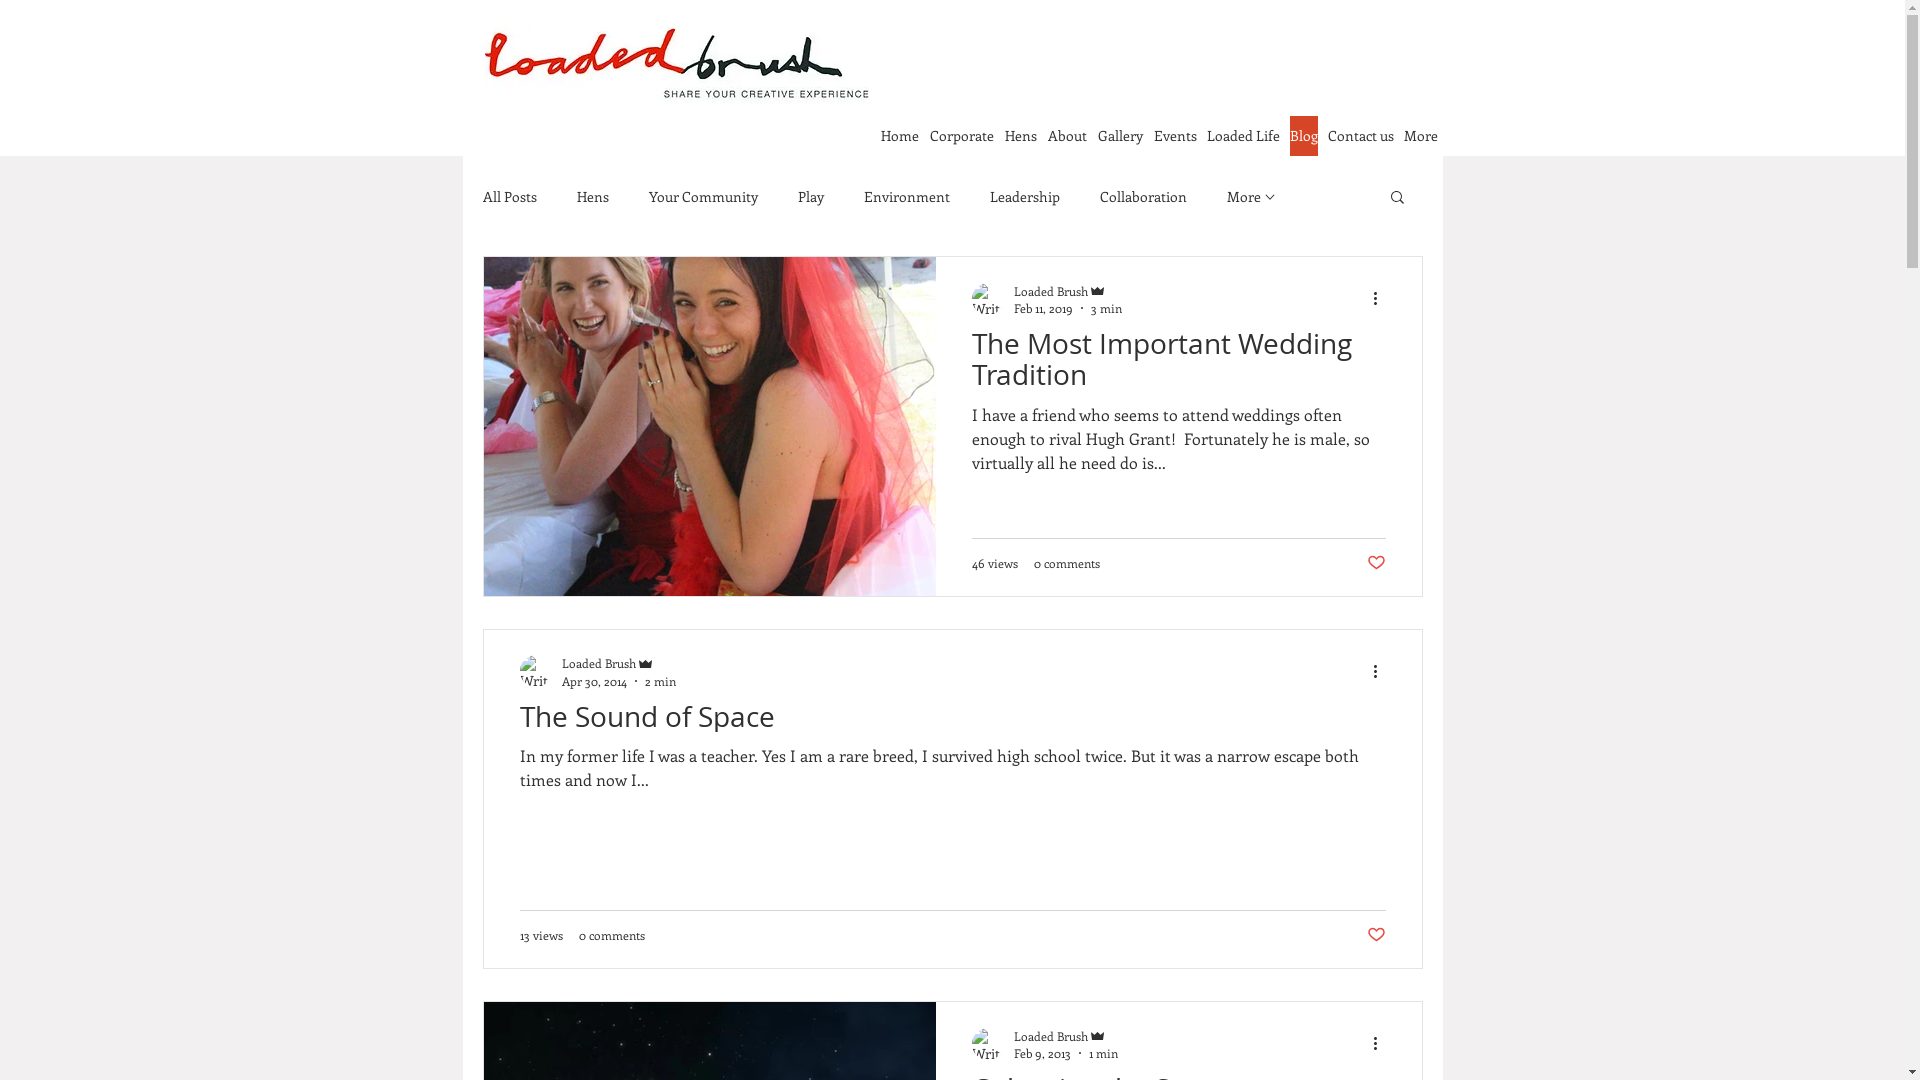 This screenshot has width=1920, height=1080. I want to click on About, so click(1068, 136).